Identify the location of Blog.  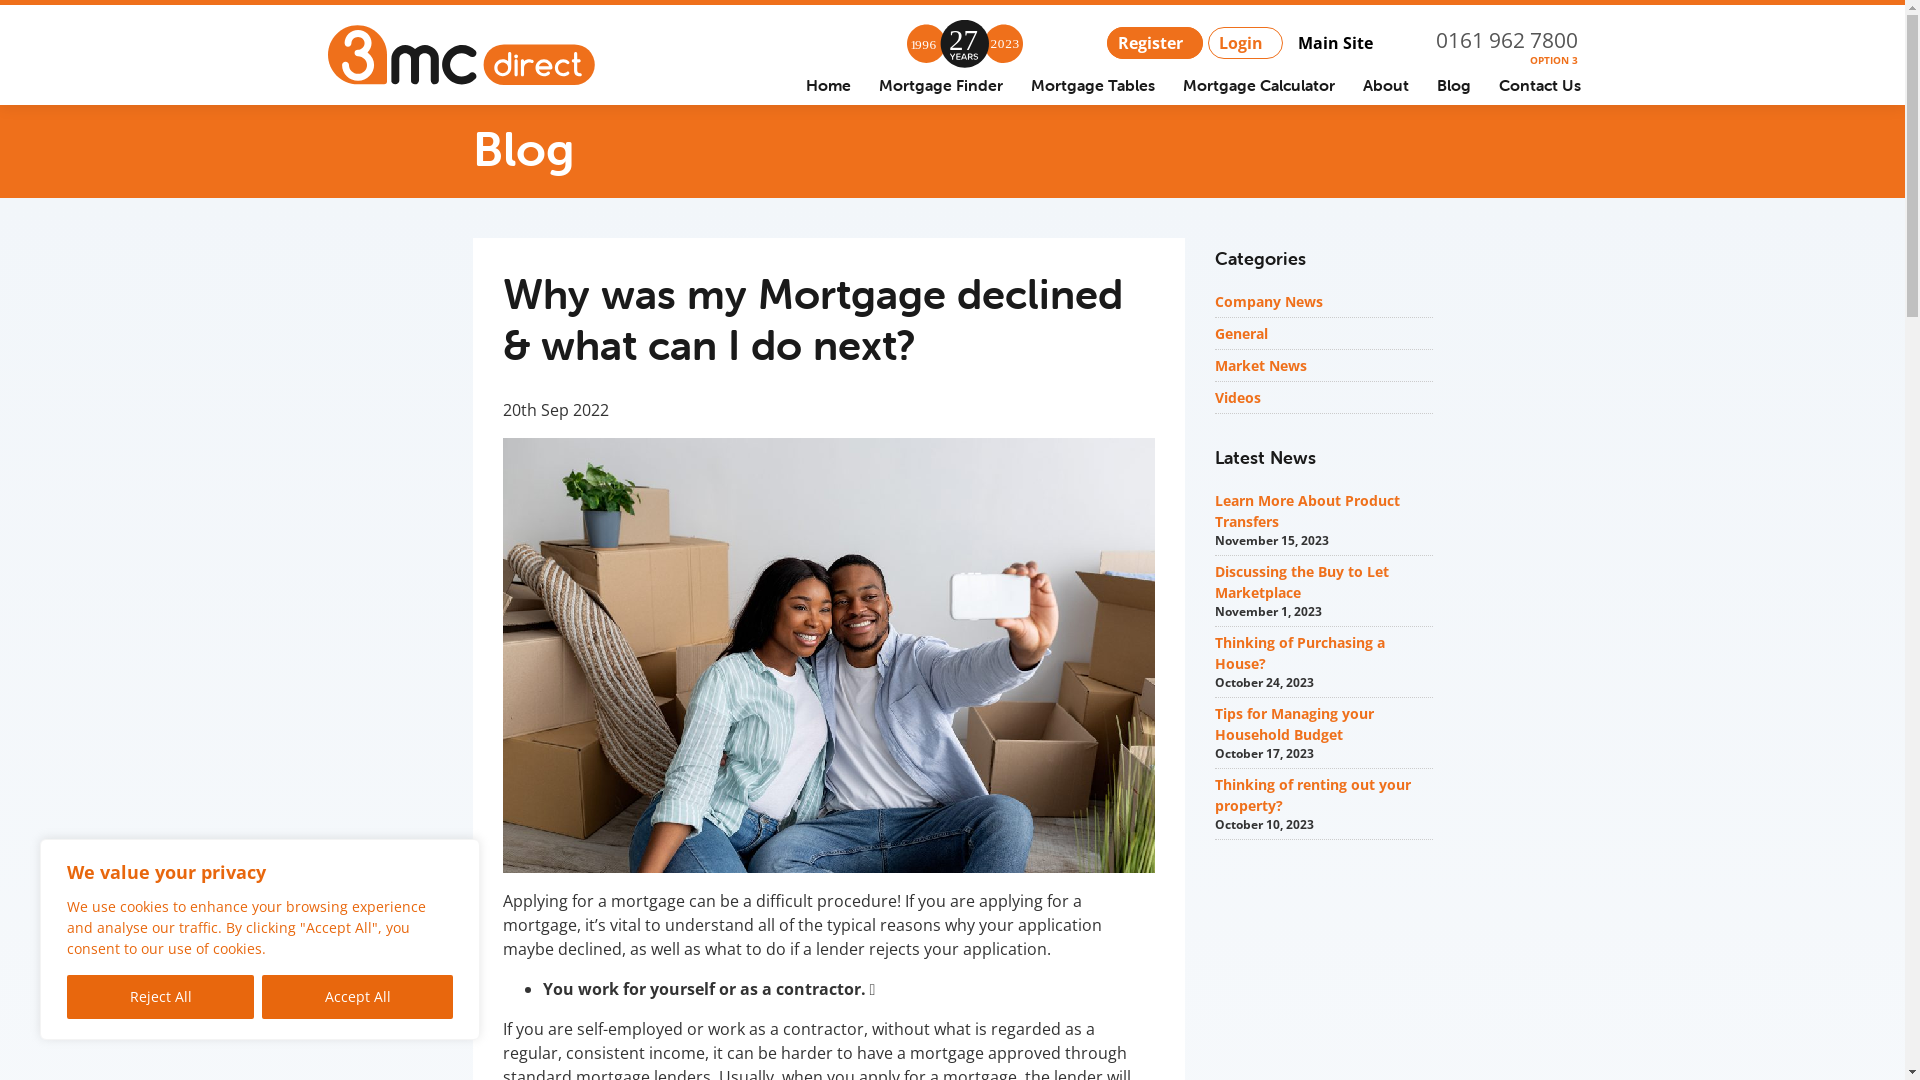
(1453, 85).